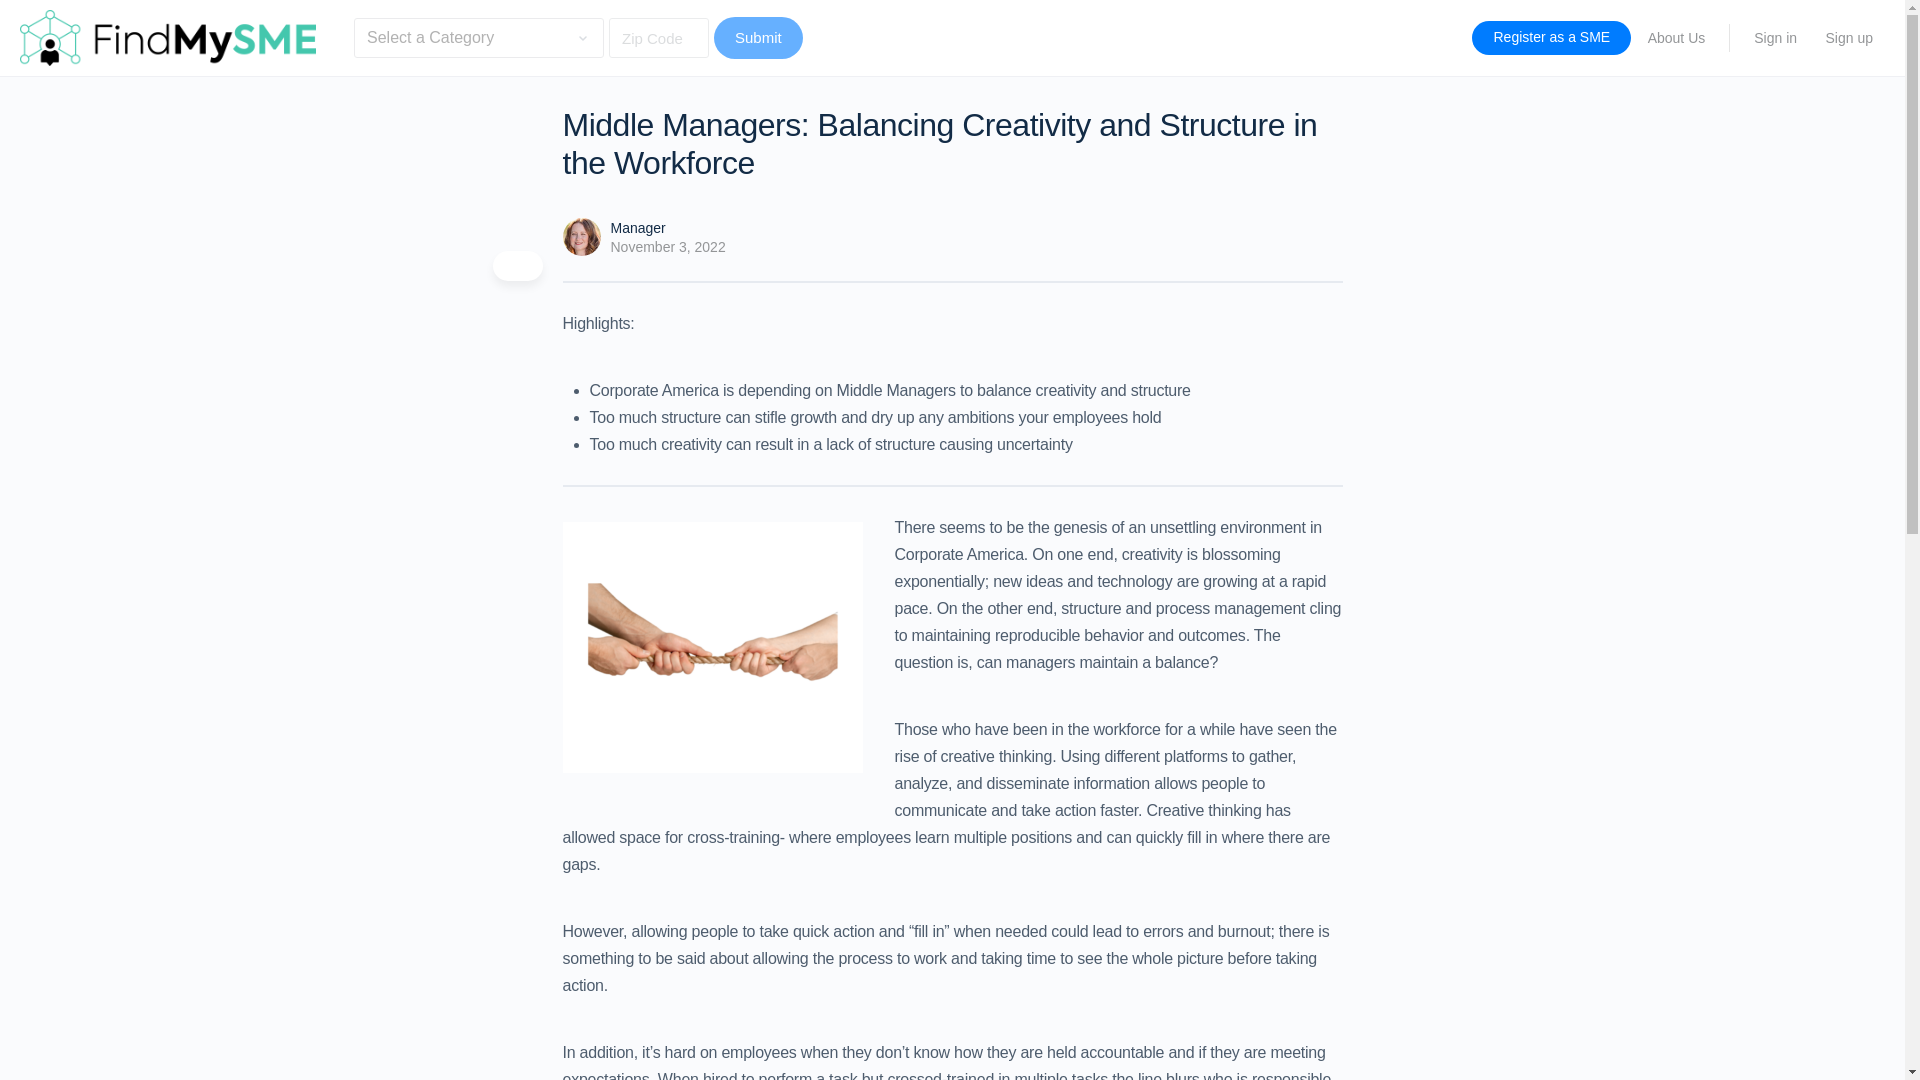  I want to click on November 3, 2022, so click(668, 246).